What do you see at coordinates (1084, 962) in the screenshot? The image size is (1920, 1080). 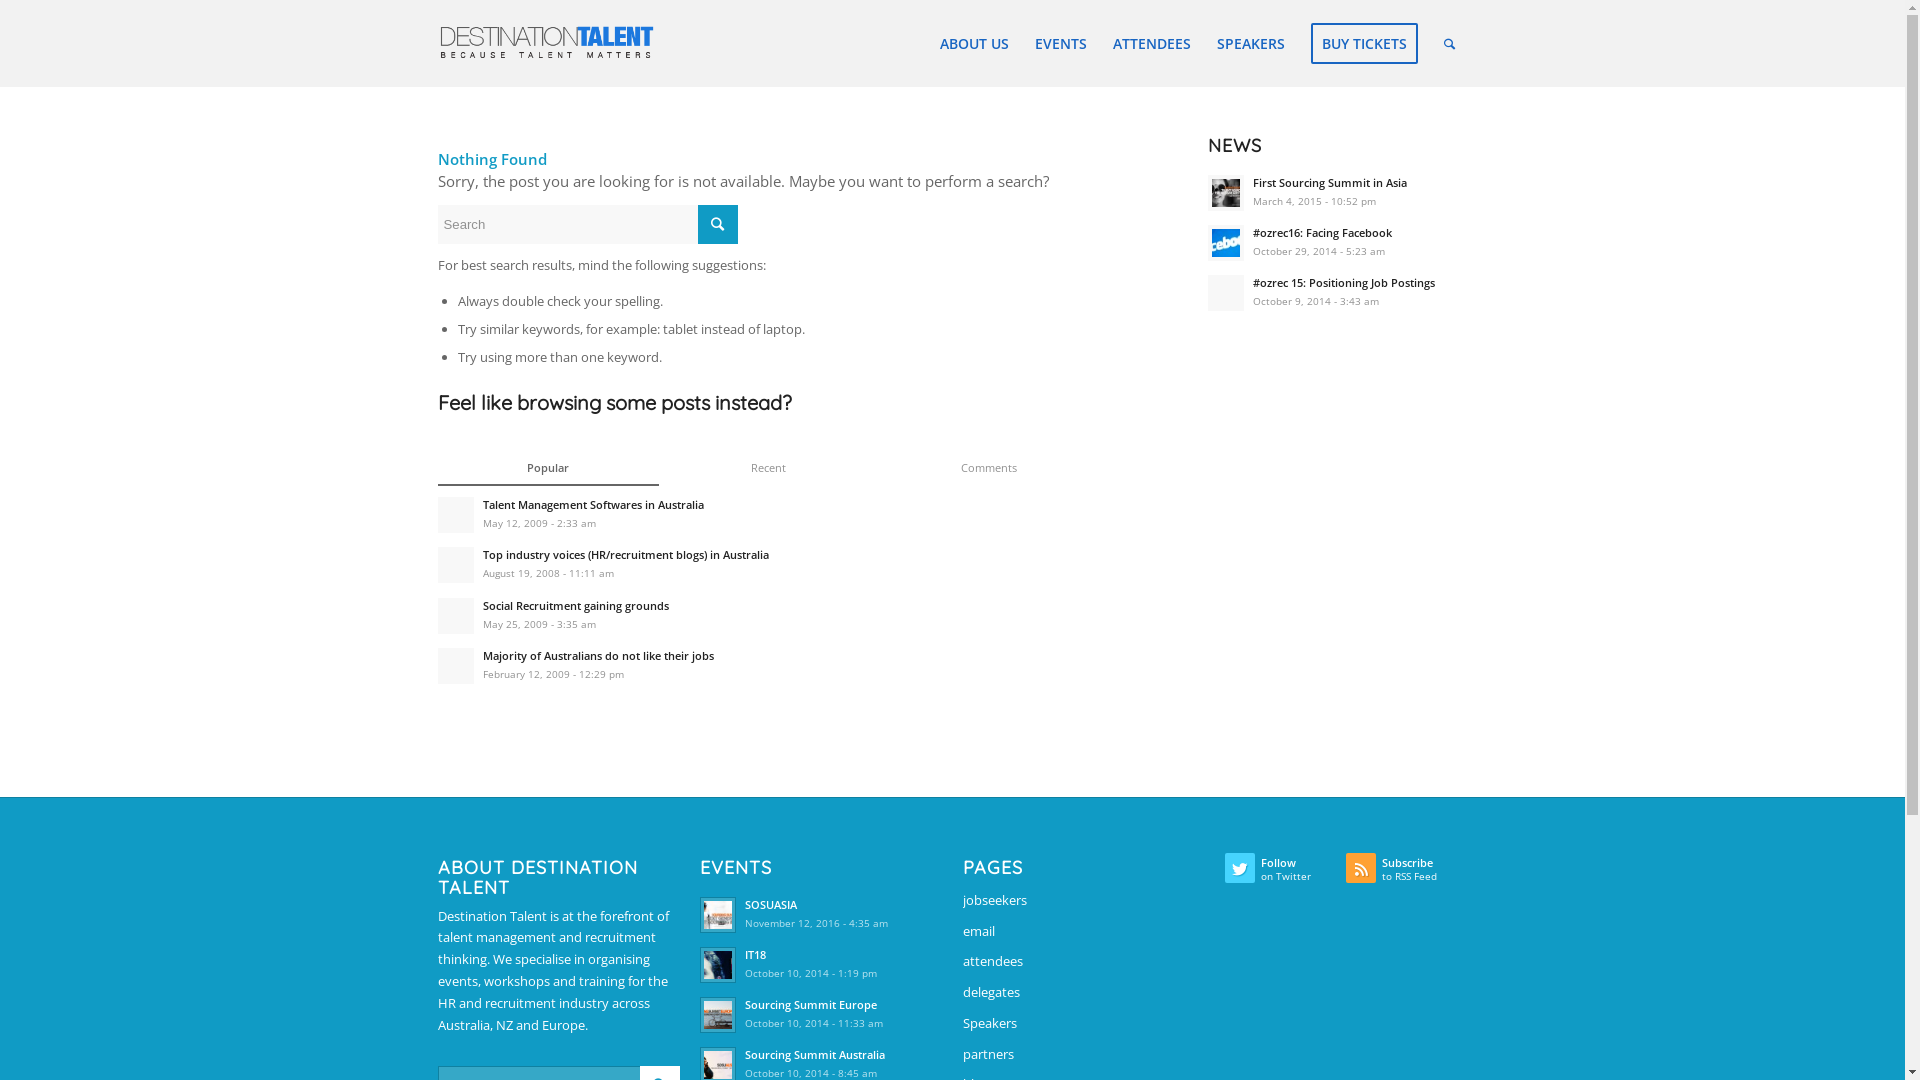 I see `attendees` at bounding box center [1084, 962].